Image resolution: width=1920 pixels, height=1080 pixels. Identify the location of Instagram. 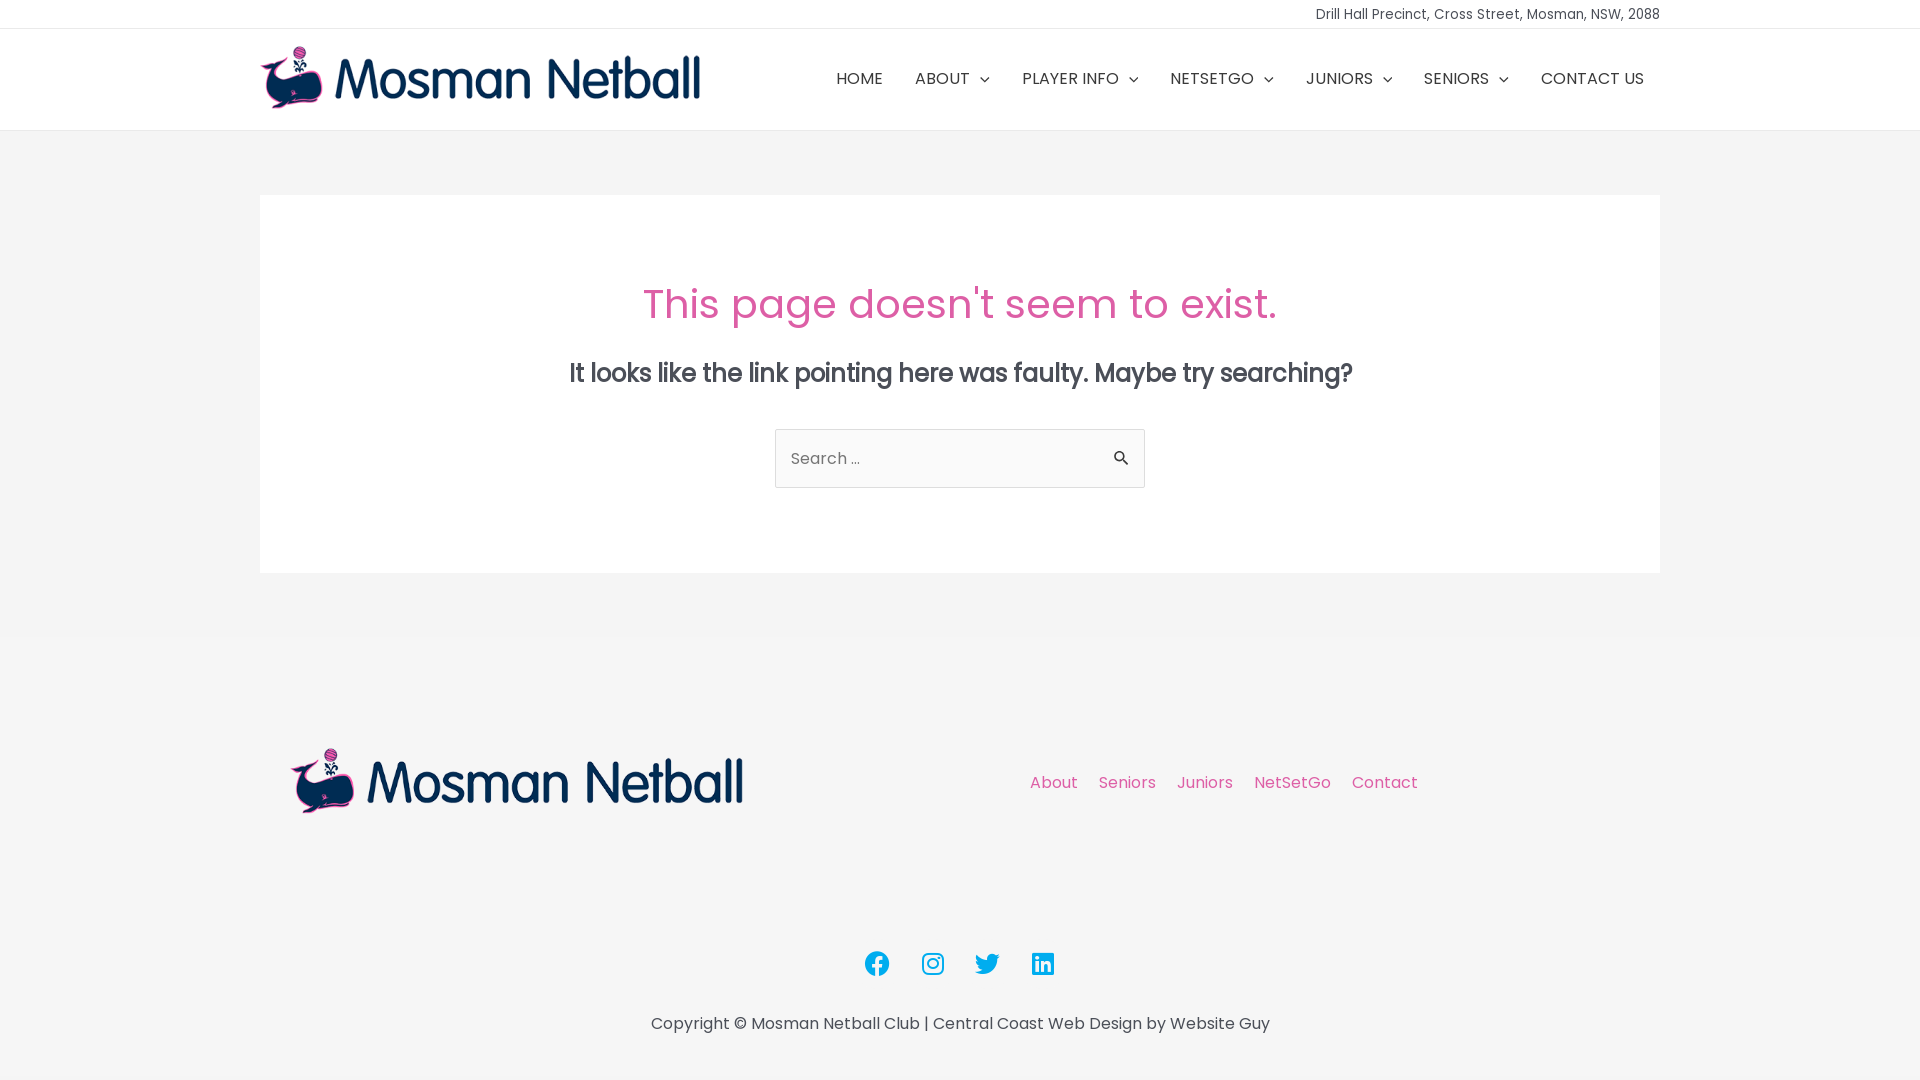
(933, 963).